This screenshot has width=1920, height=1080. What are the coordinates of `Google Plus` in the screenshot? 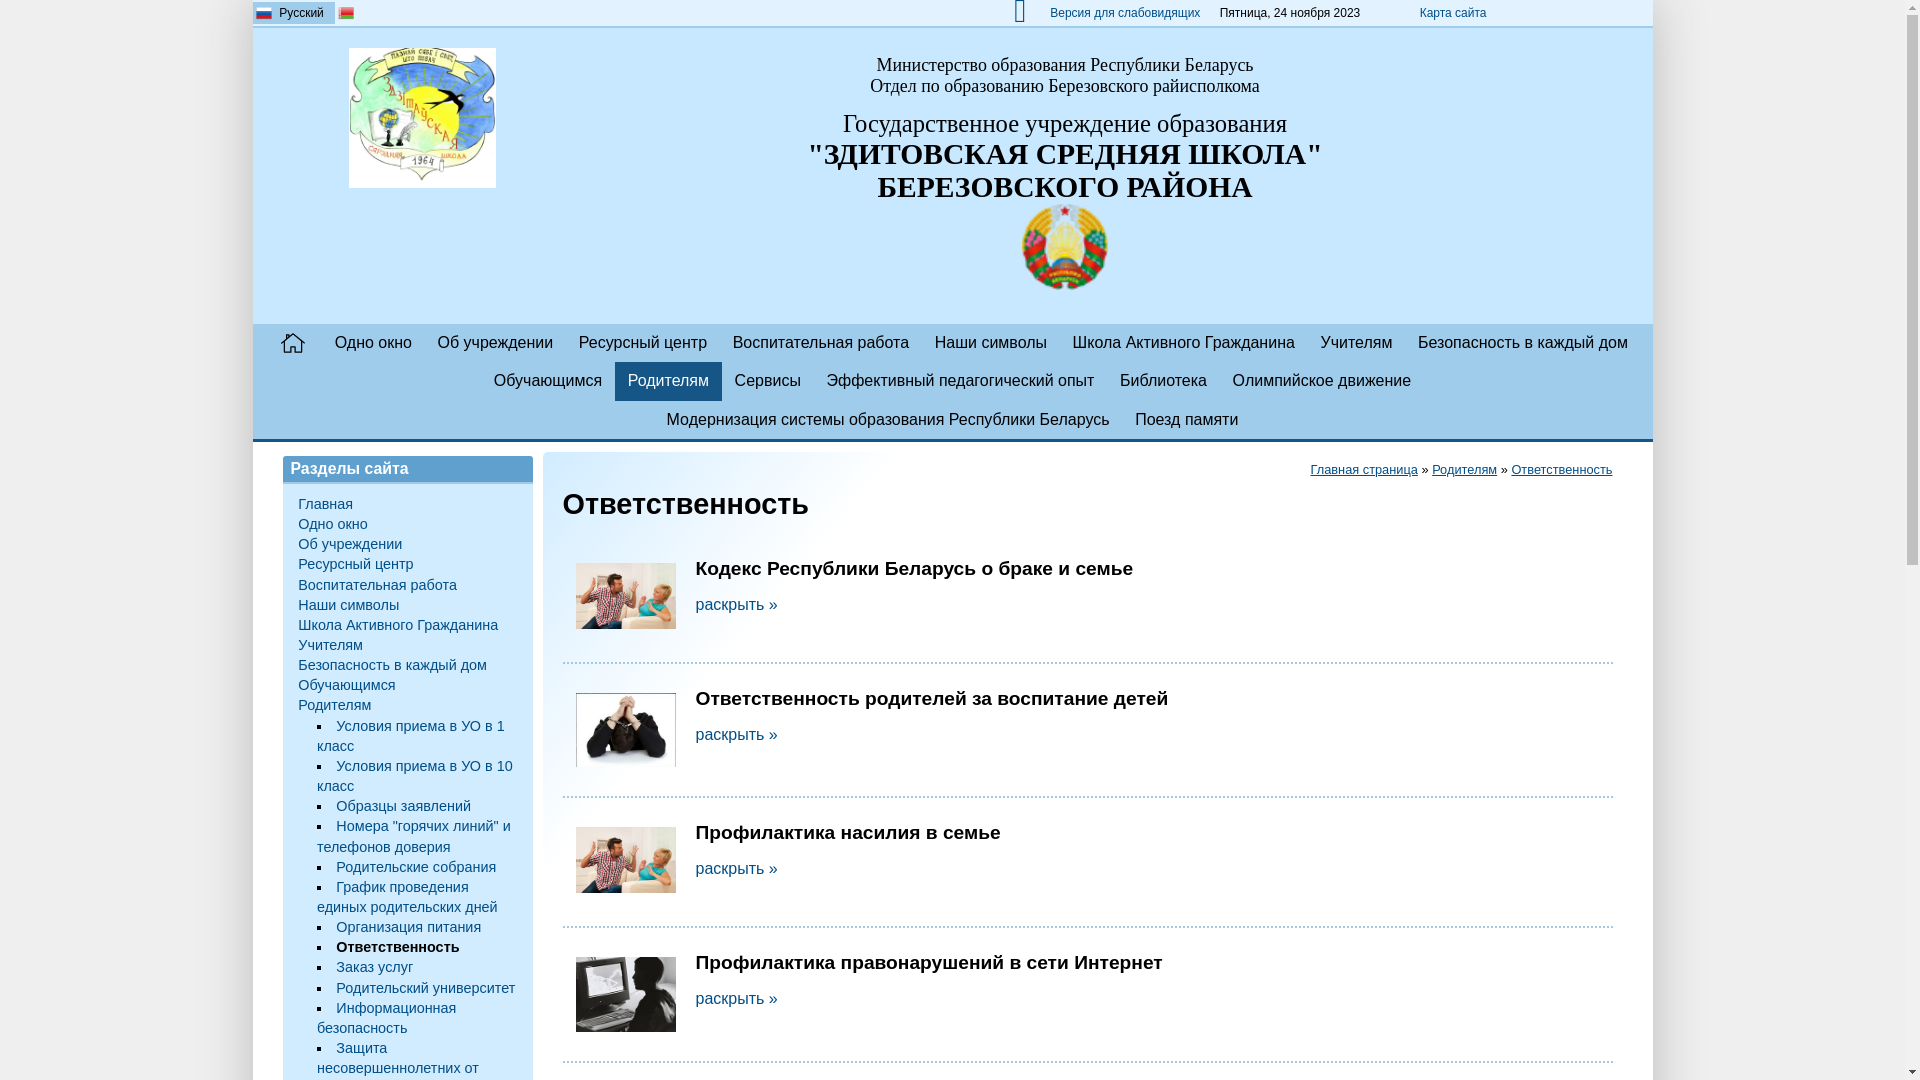 It's located at (1641, 13).